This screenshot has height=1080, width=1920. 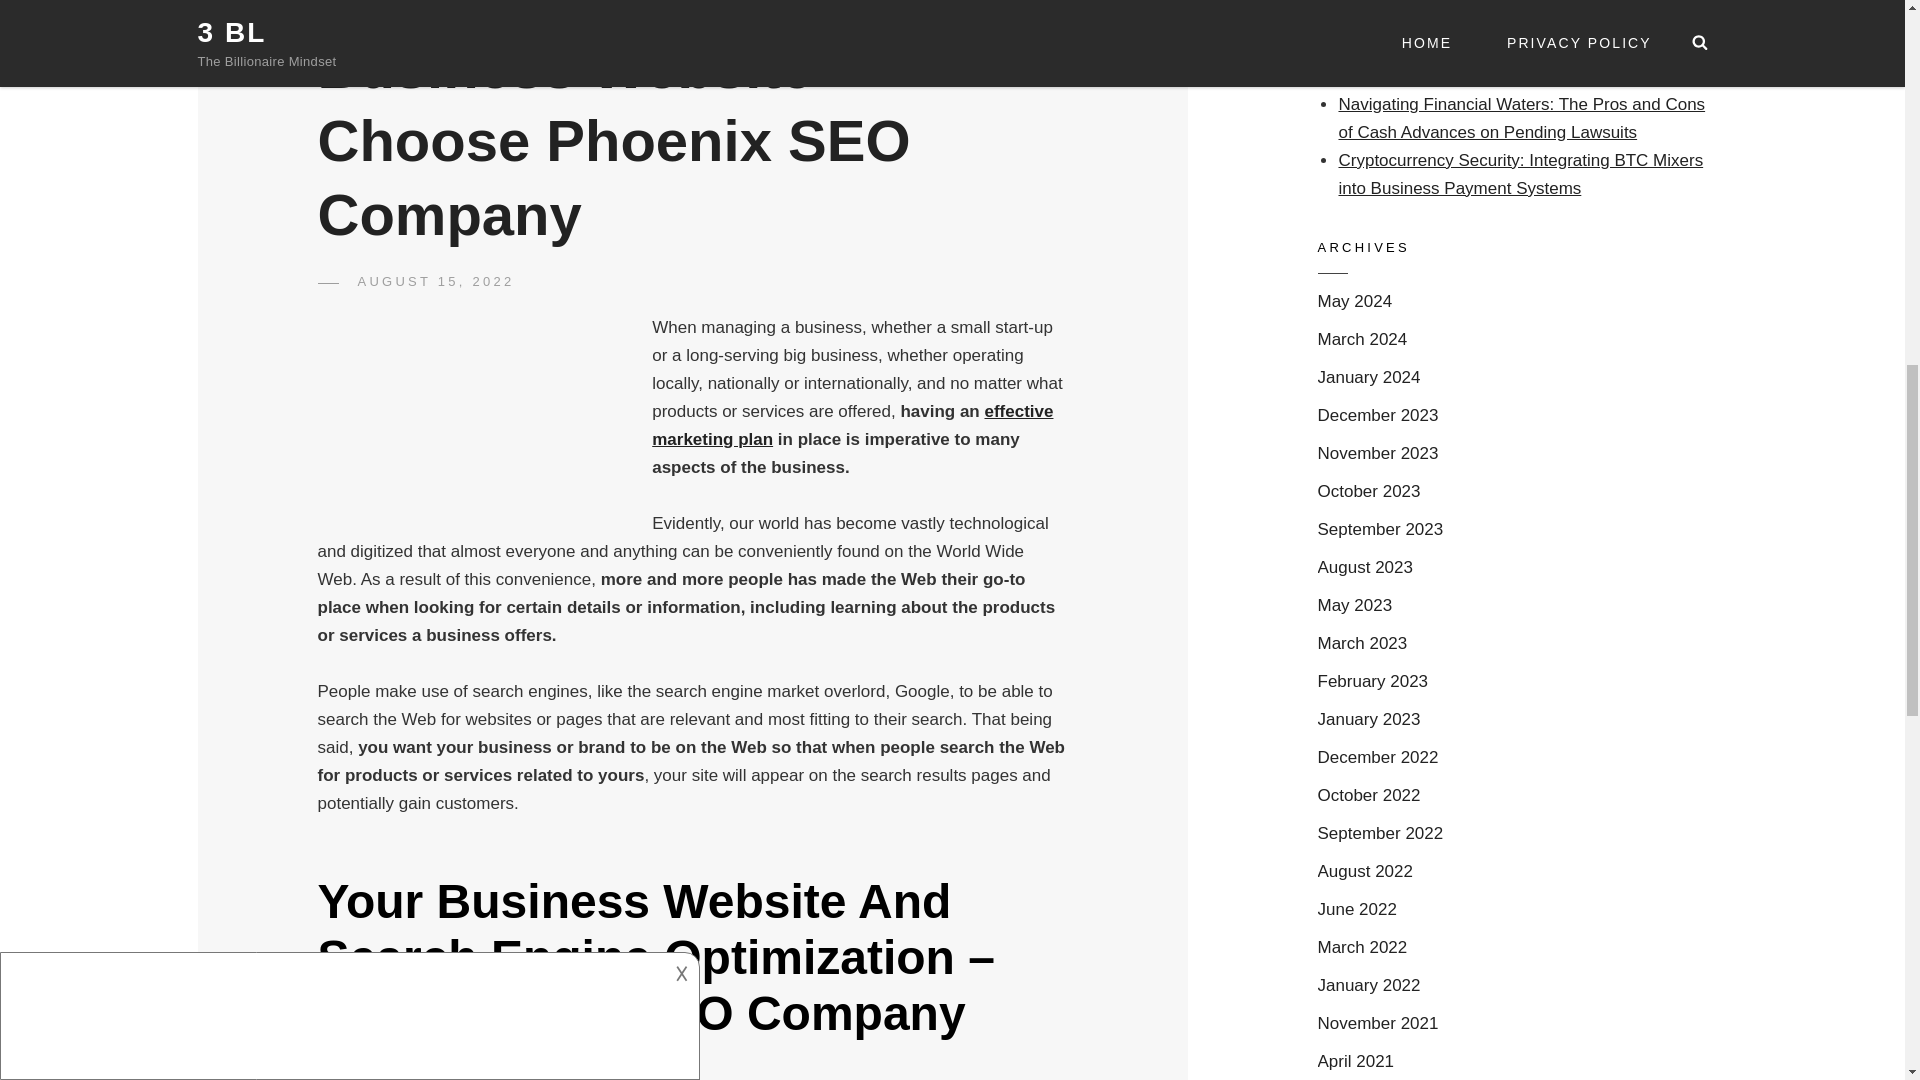 I want to click on Strategic Growth Plan For A Business, so click(x=852, y=425).